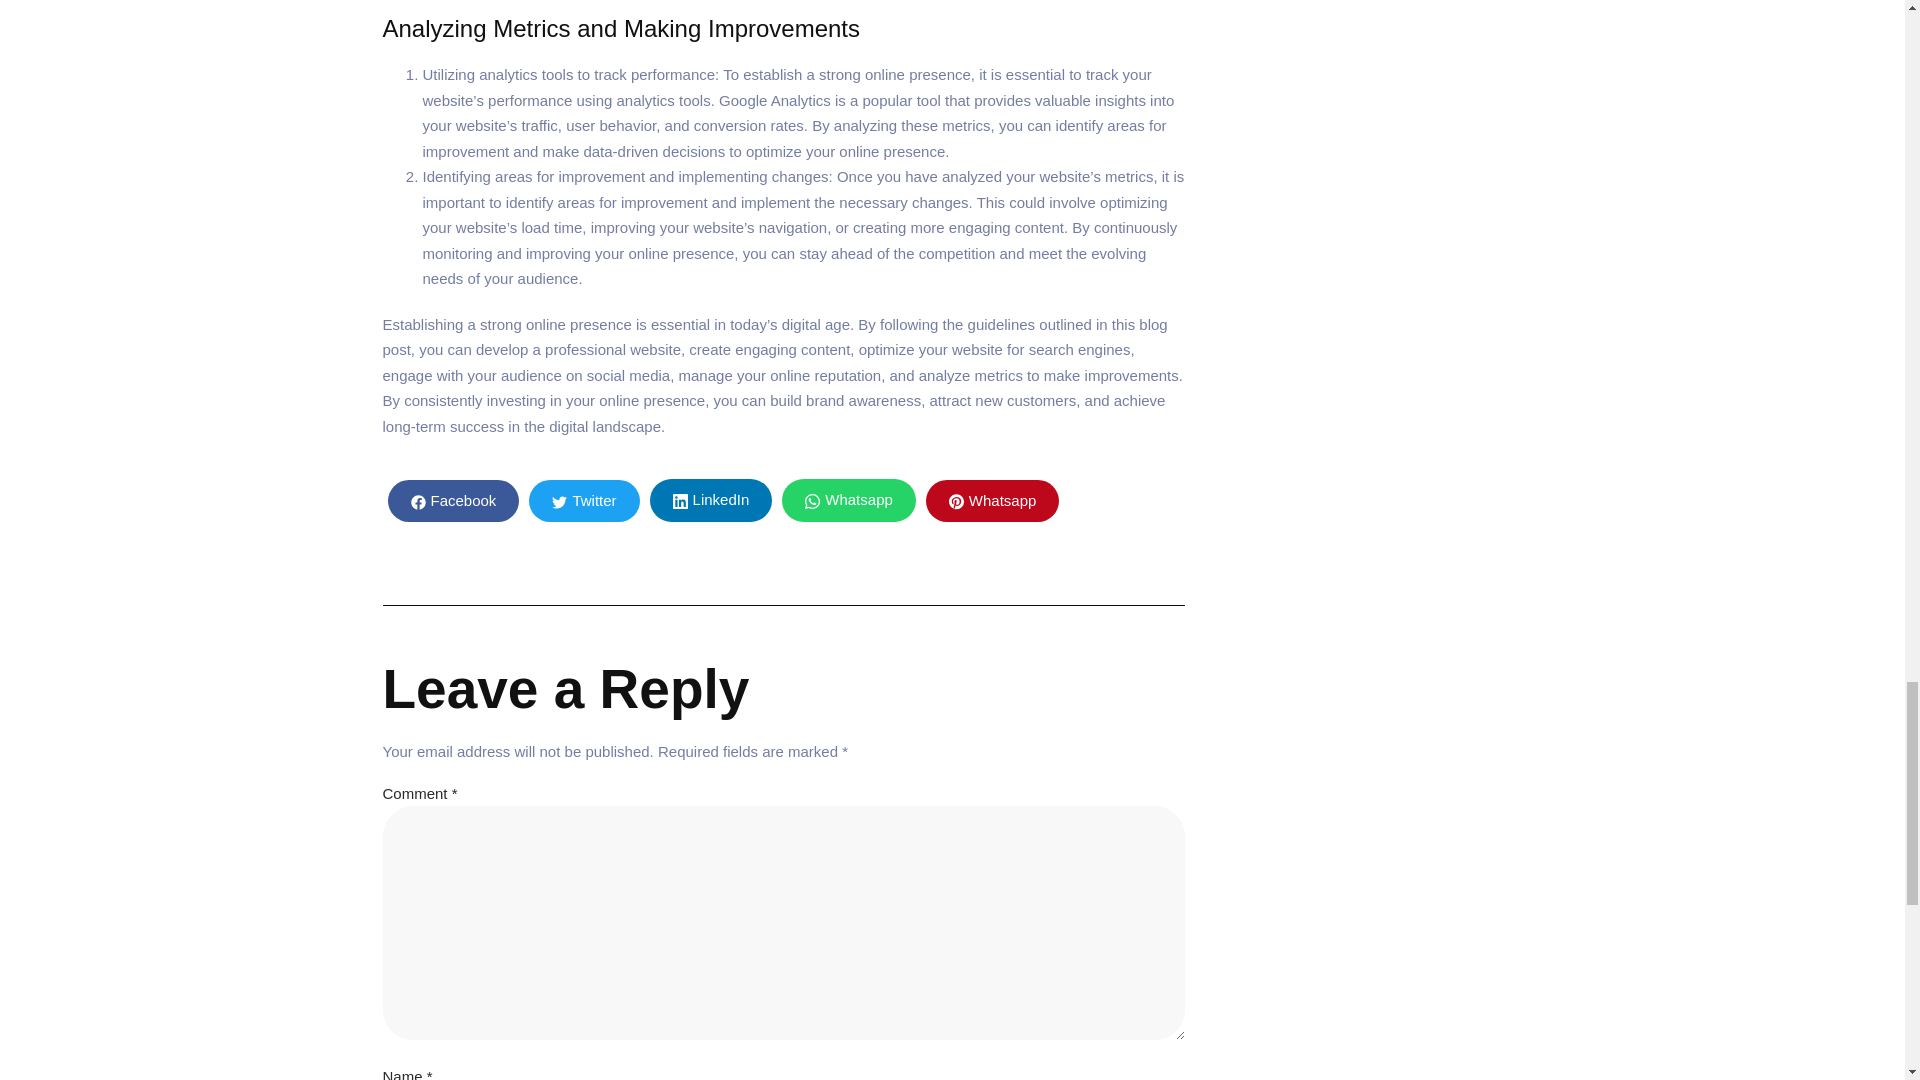 The image size is (1920, 1080). I want to click on Facebook, so click(454, 500).